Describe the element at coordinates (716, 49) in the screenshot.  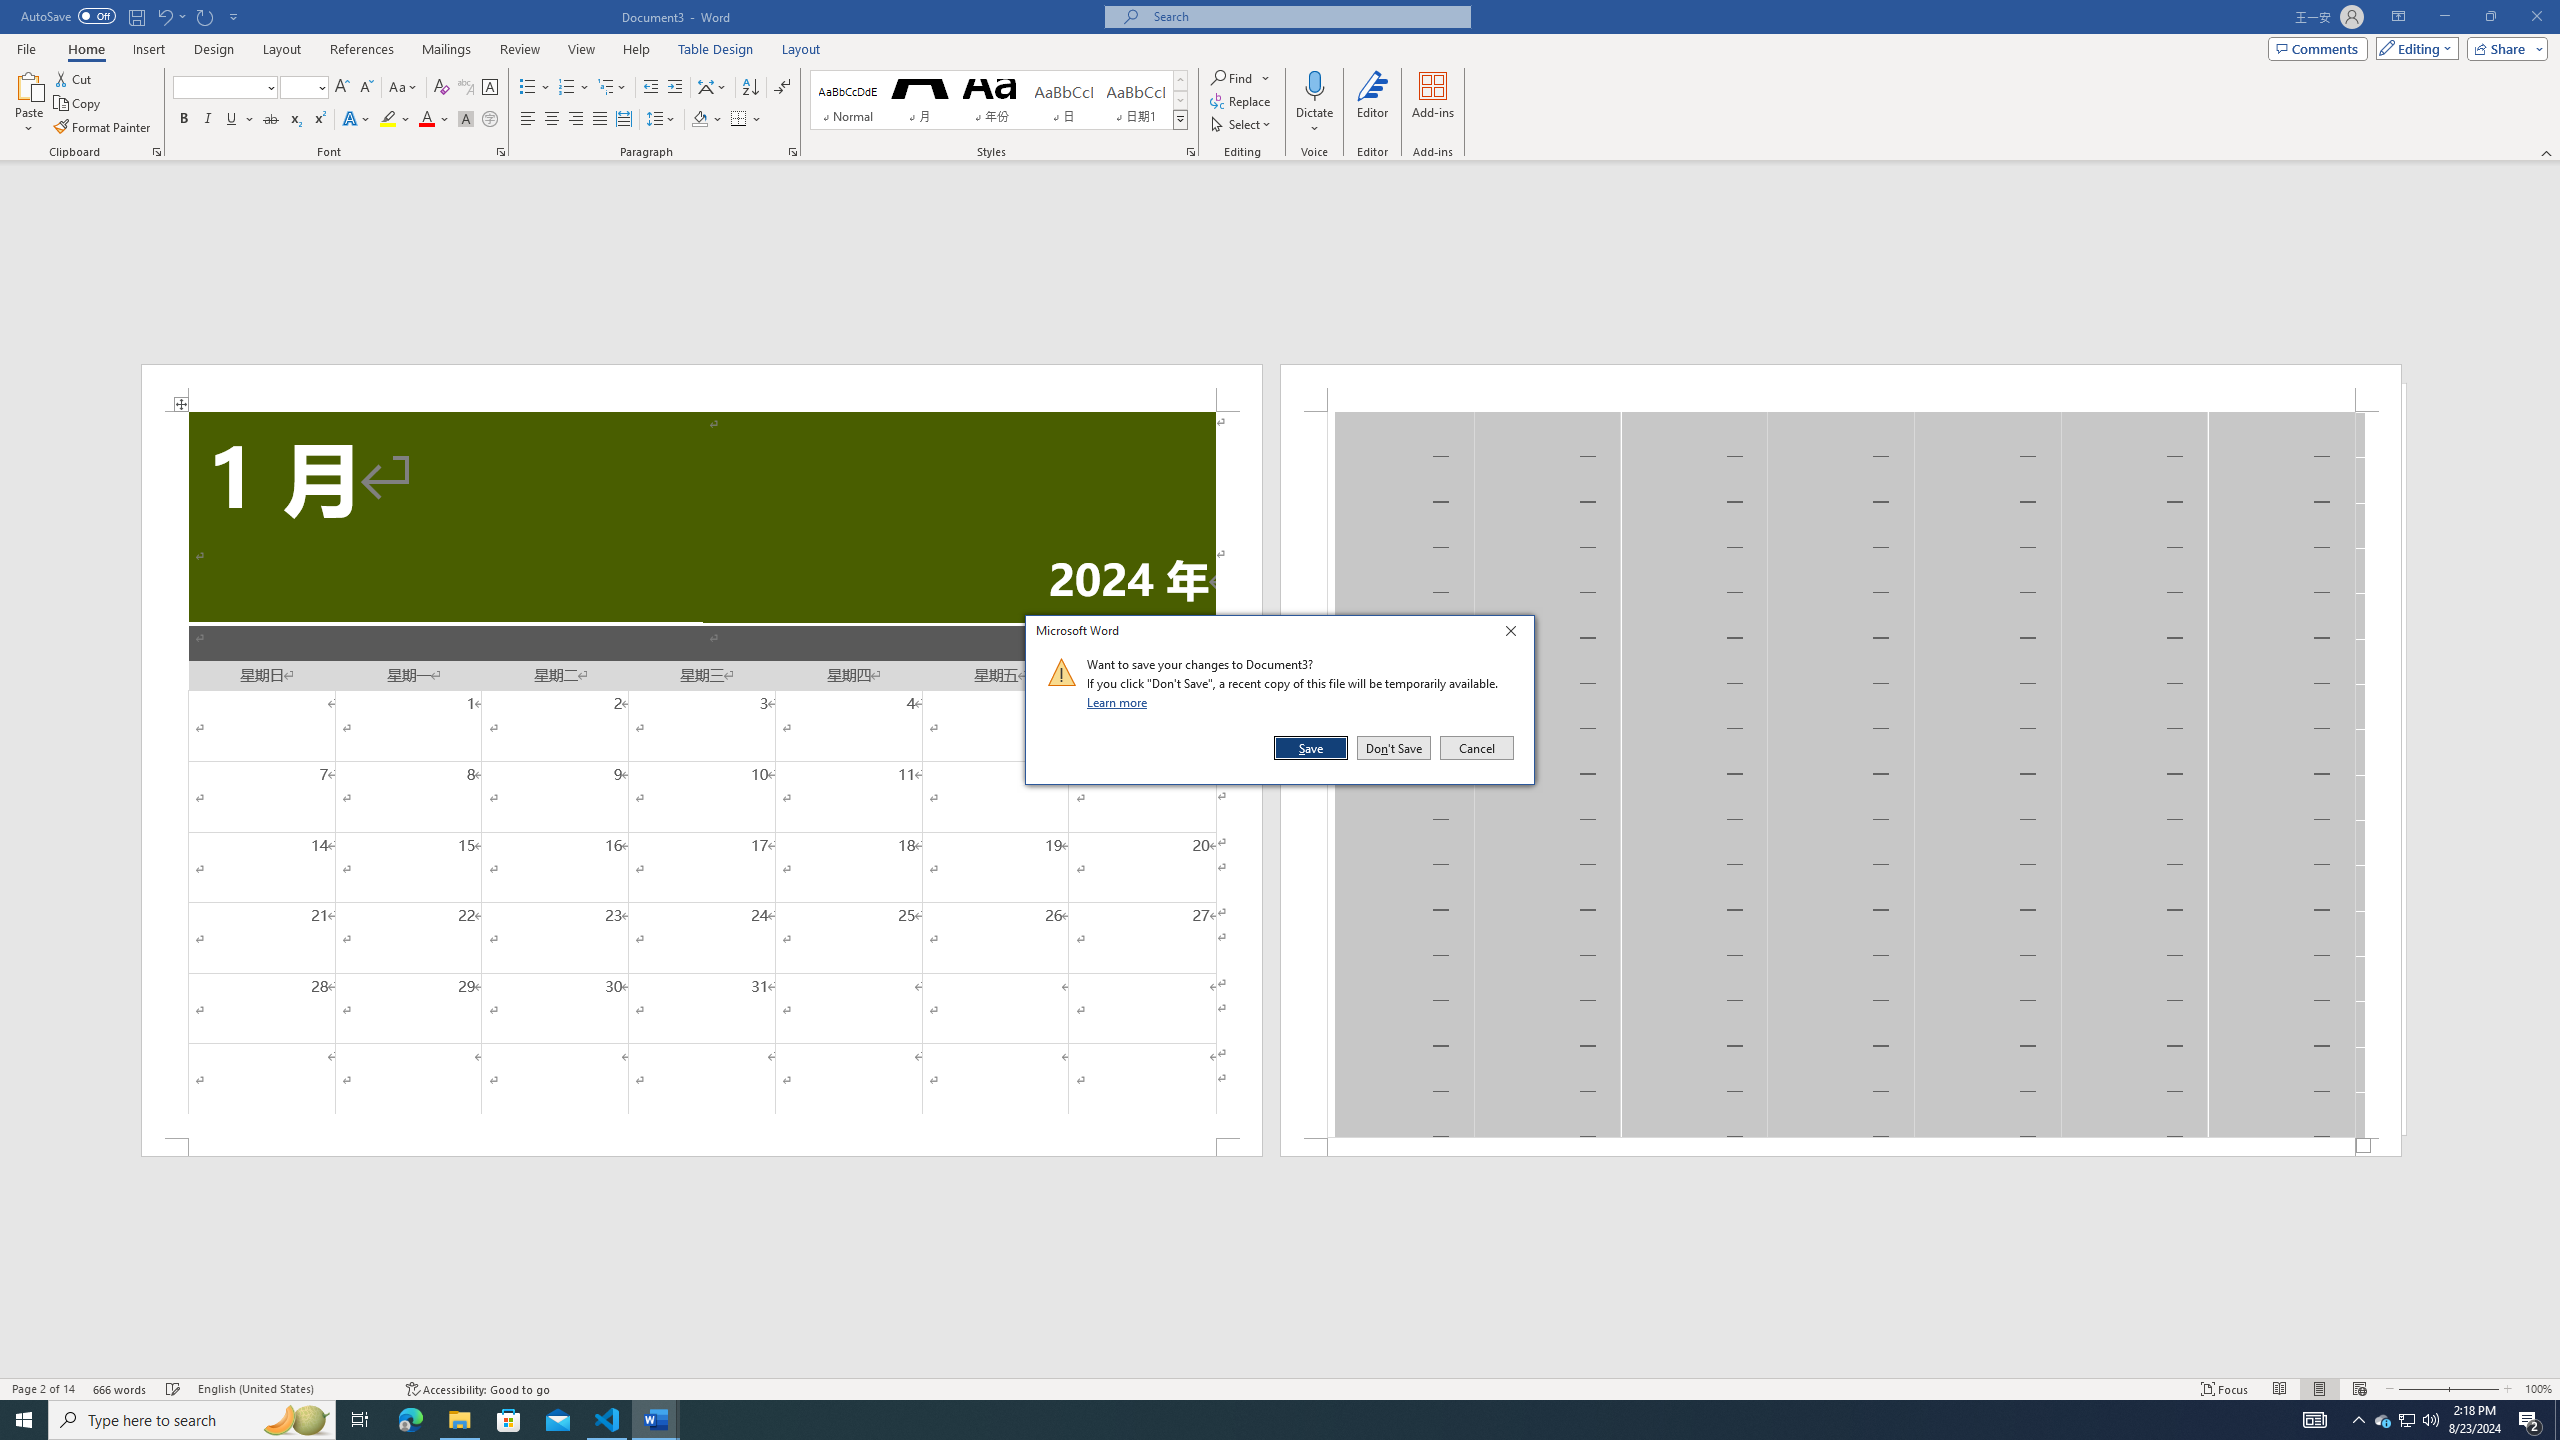
I see `Table Design` at that location.